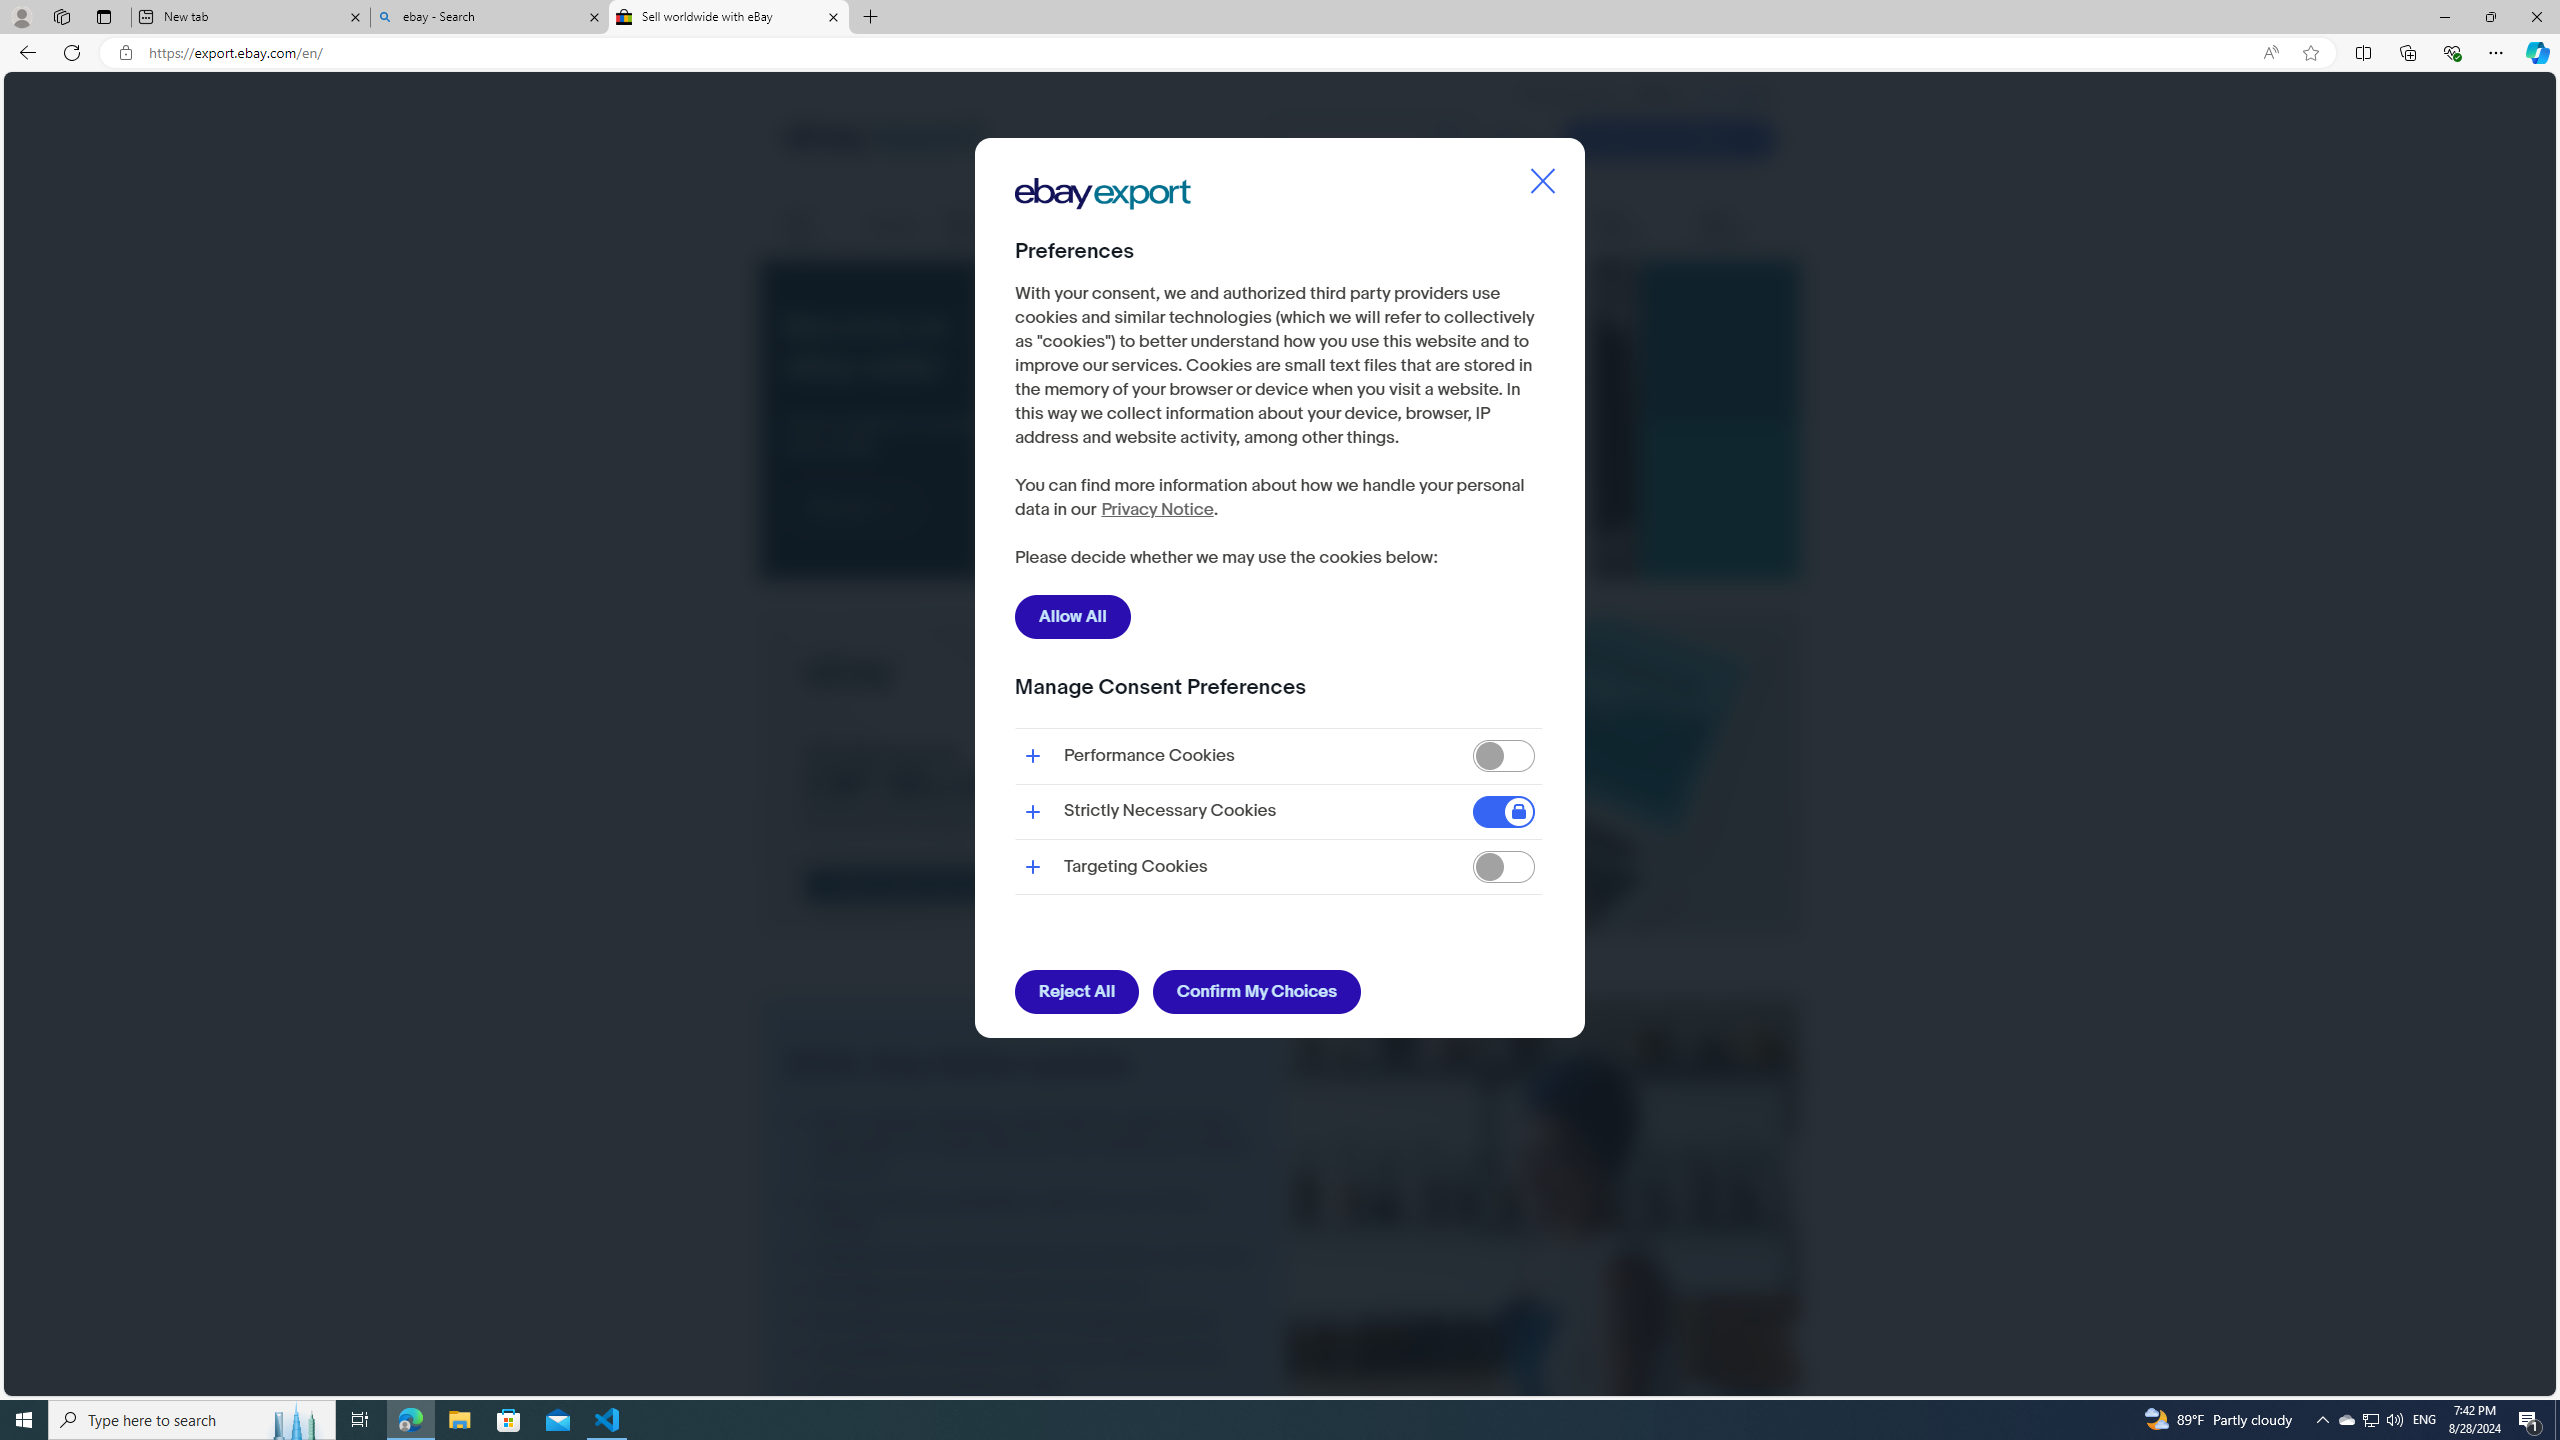  What do you see at coordinates (1024, 1385) in the screenshot?
I see `Venmo is now accepted on eBay` at bounding box center [1024, 1385].